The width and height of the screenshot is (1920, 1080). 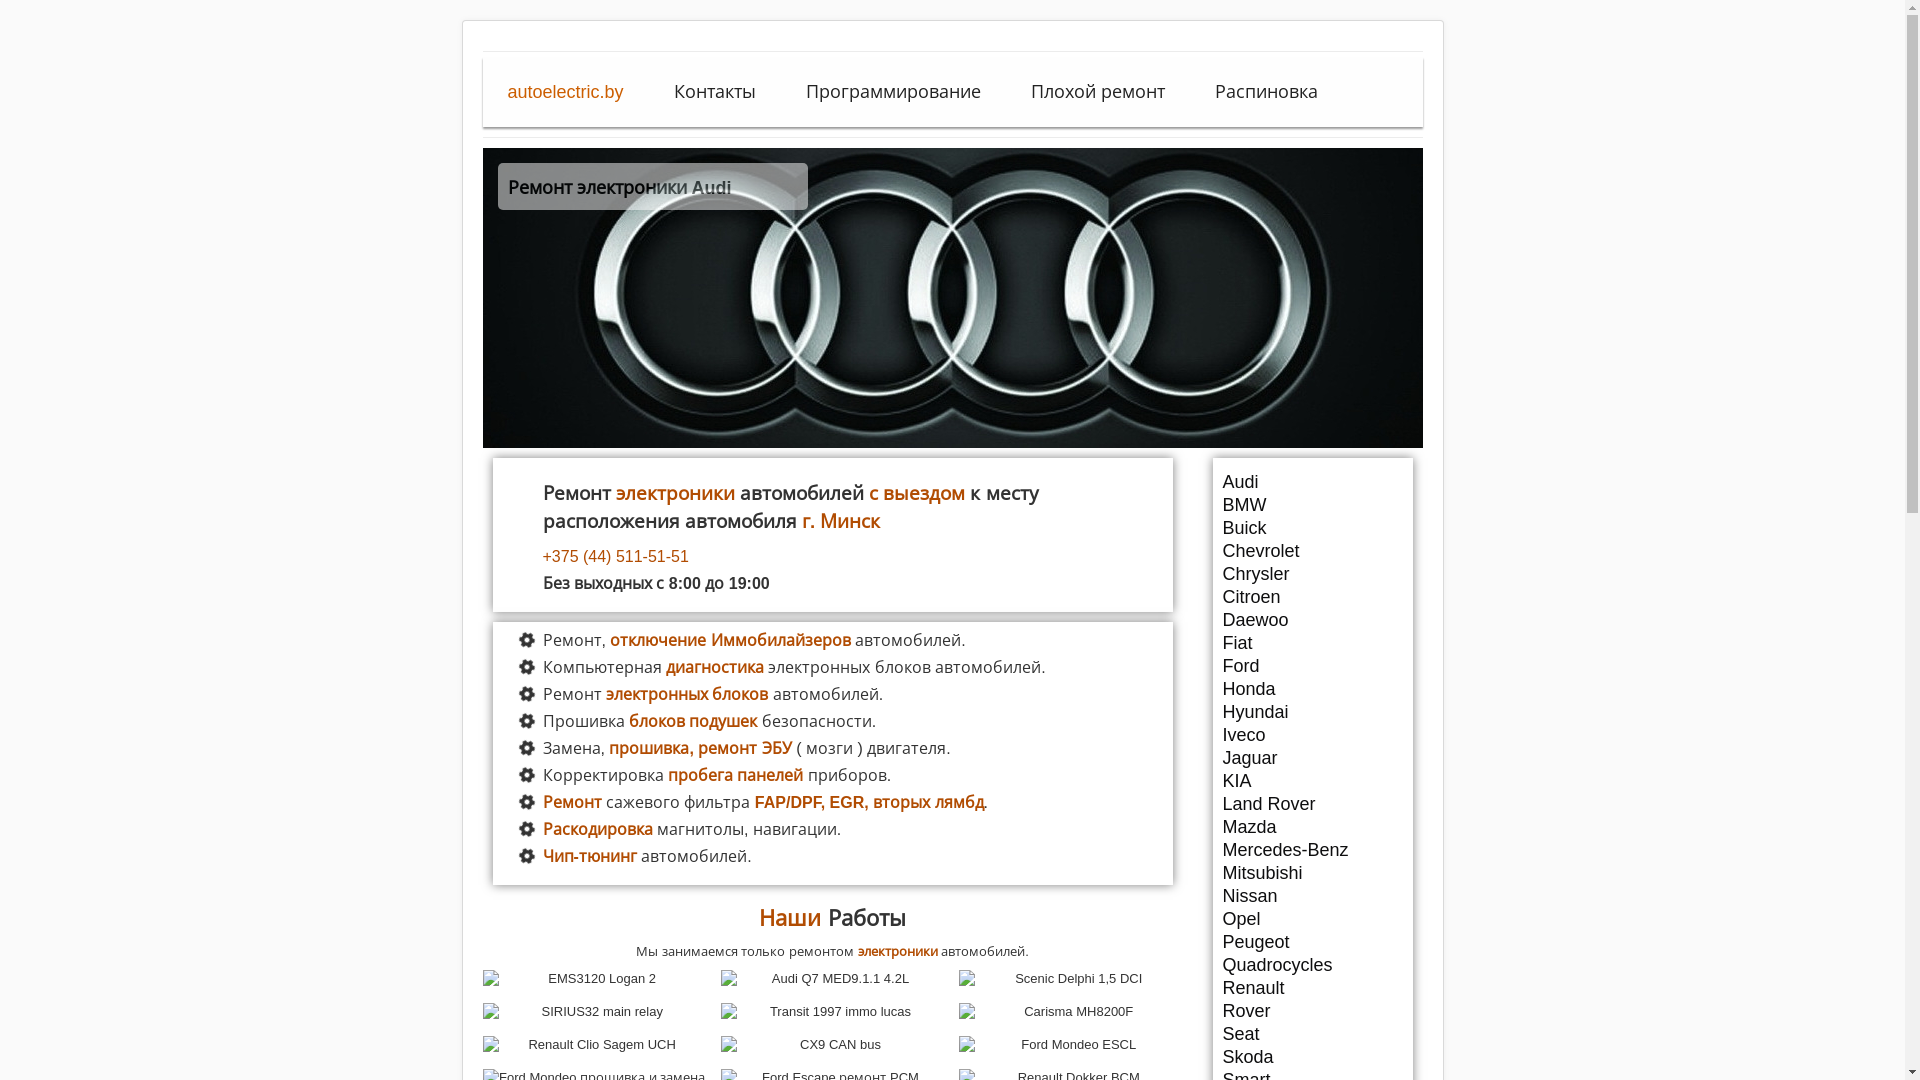 What do you see at coordinates (1312, 482) in the screenshot?
I see `Audi` at bounding box center [1312, 482].